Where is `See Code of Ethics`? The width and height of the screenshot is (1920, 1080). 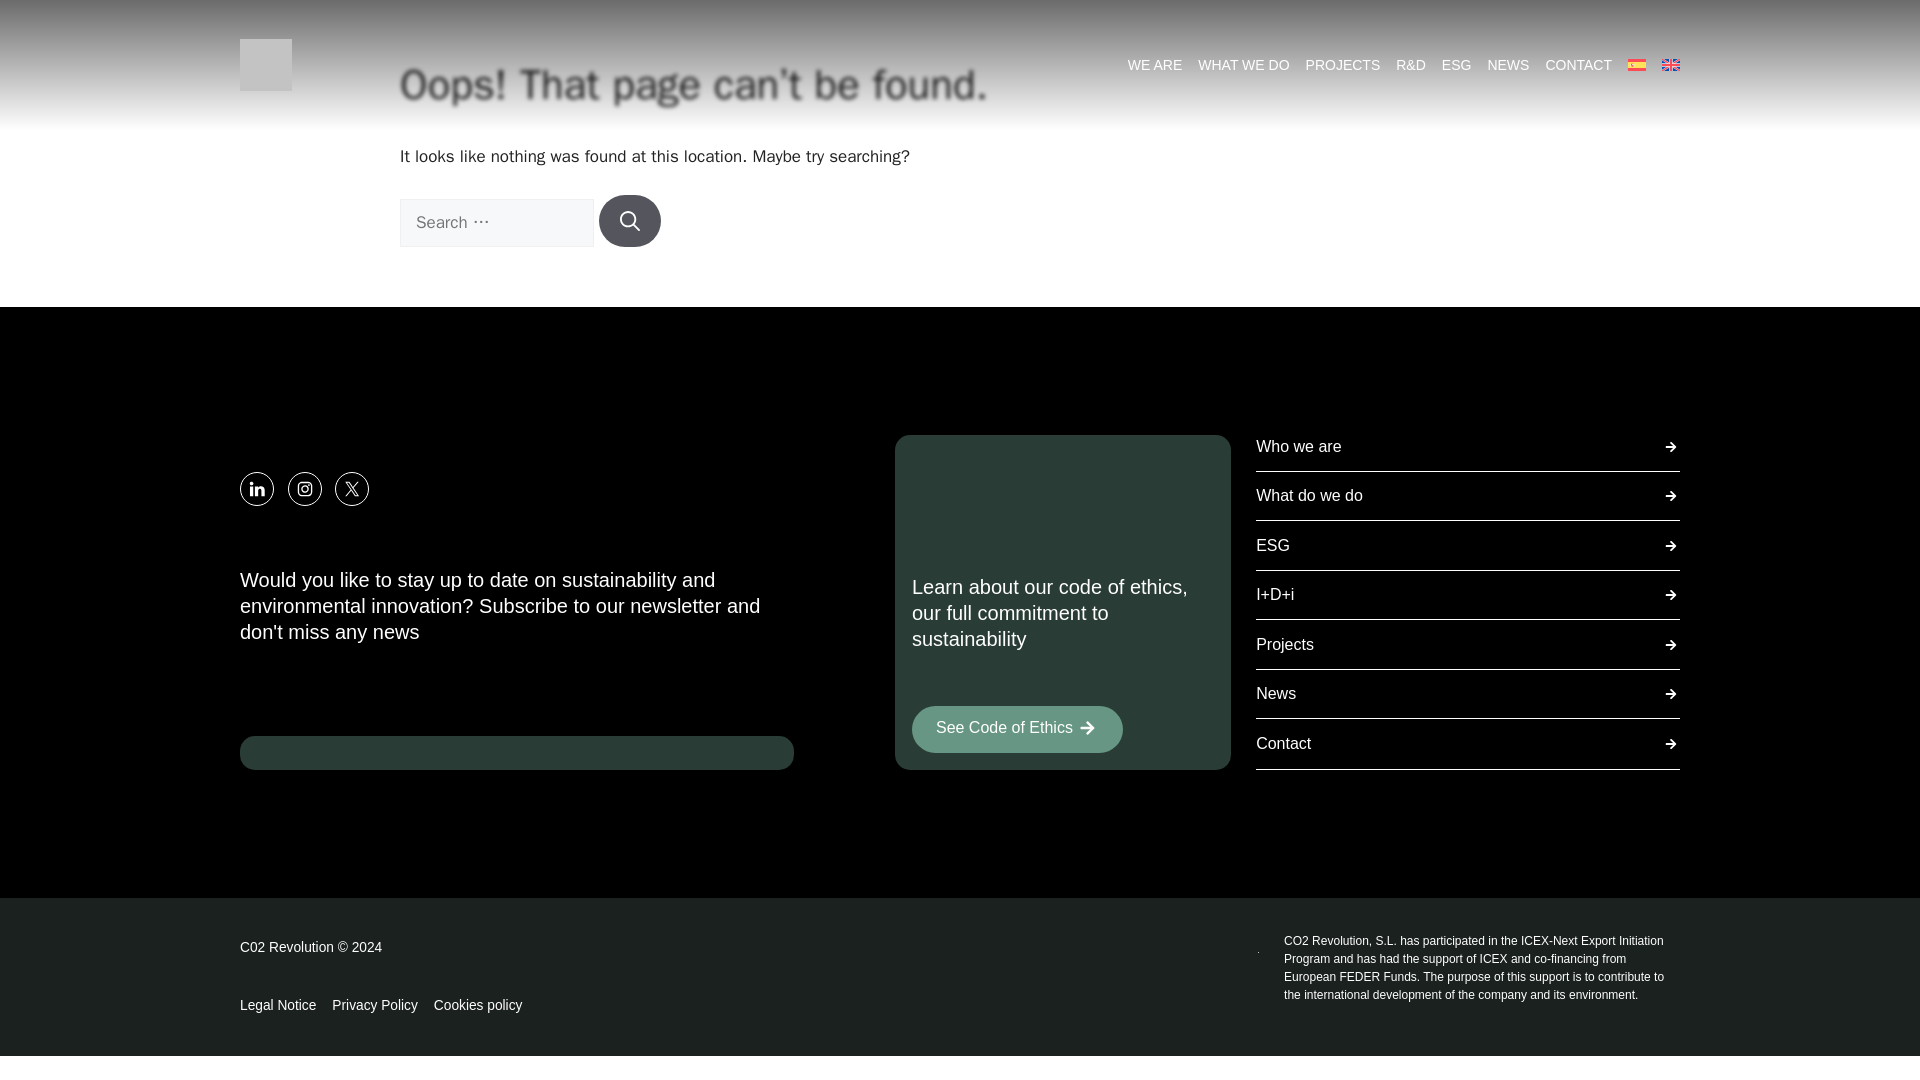
See Code of Ethics is located at coordinates (1018, 729).